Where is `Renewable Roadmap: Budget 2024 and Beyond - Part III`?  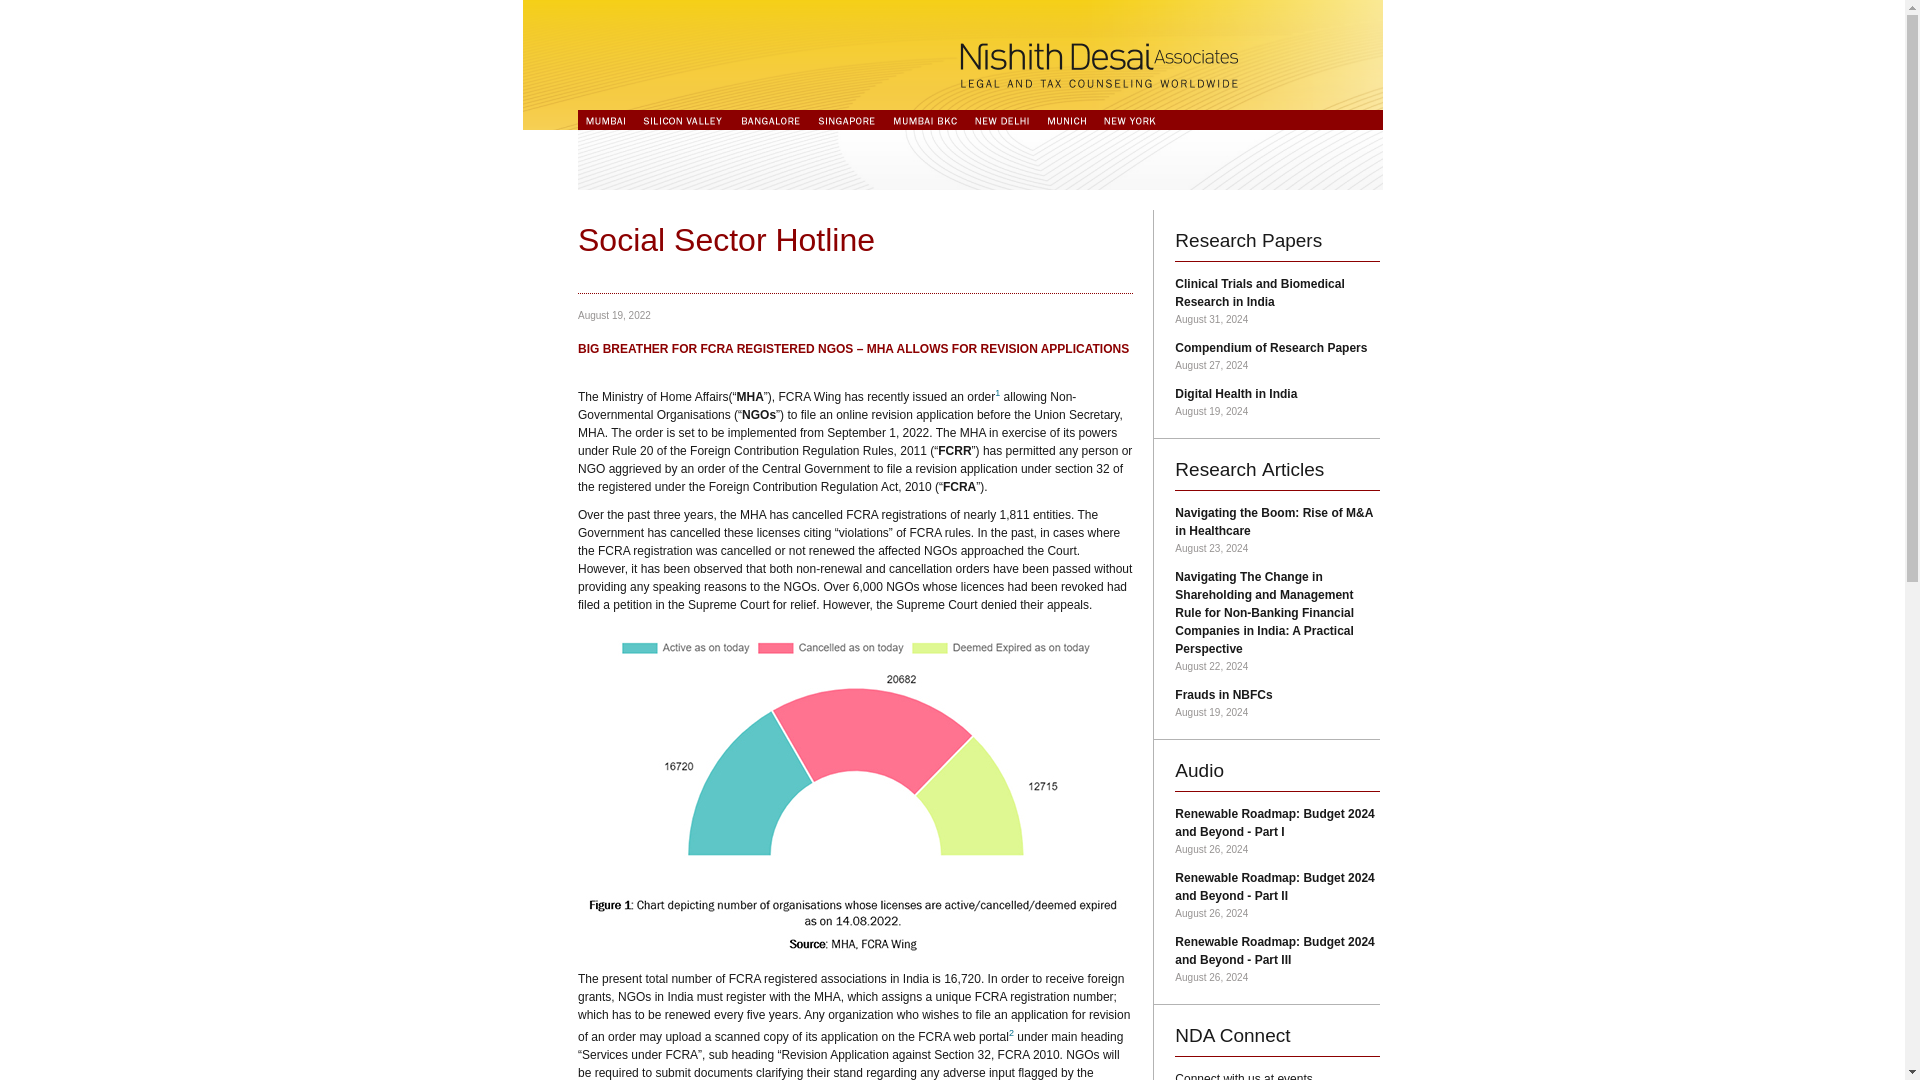 Renewable Roadmap: Budget 2024 and Beyond - Part III is located at coordinates (1274, 950).